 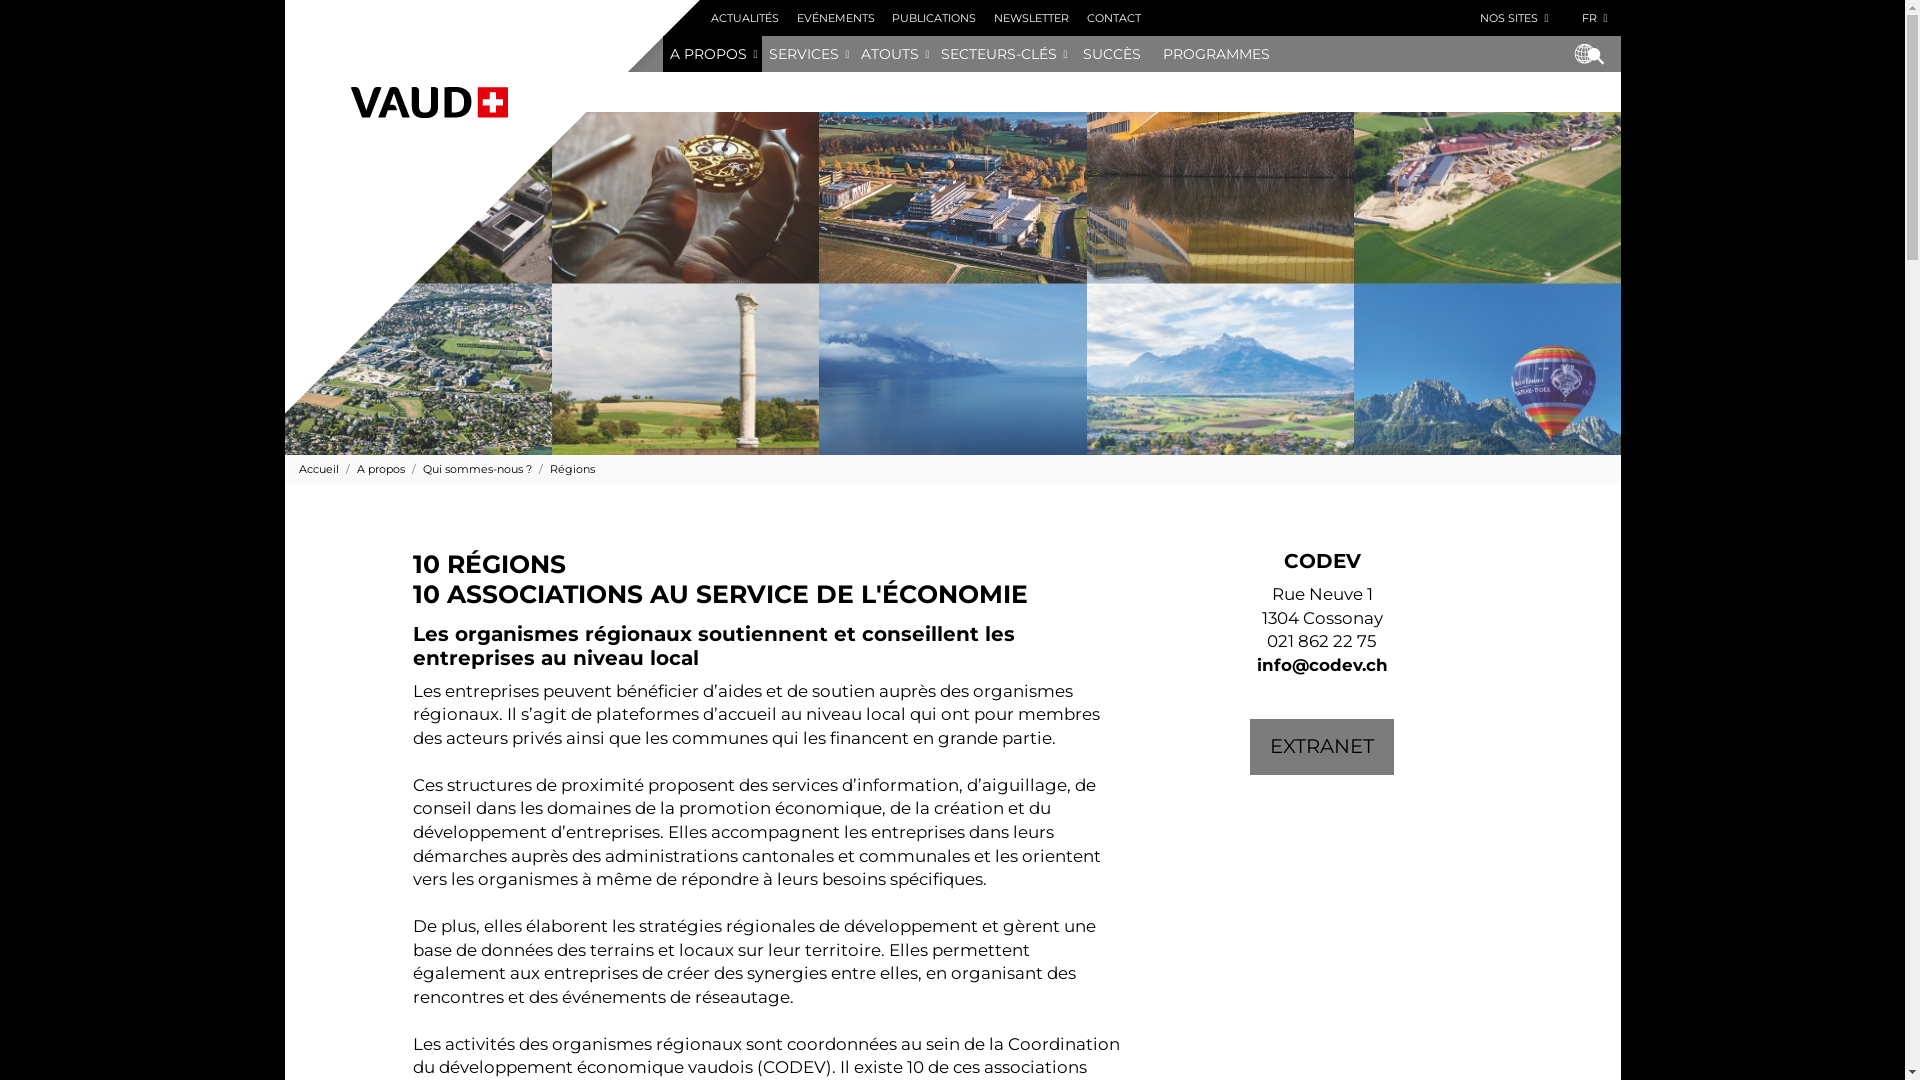 What do you see at coordinates (935, 18) in the screenshot?
I see `PUBLICATIONS` at bounding box center [935, 18].